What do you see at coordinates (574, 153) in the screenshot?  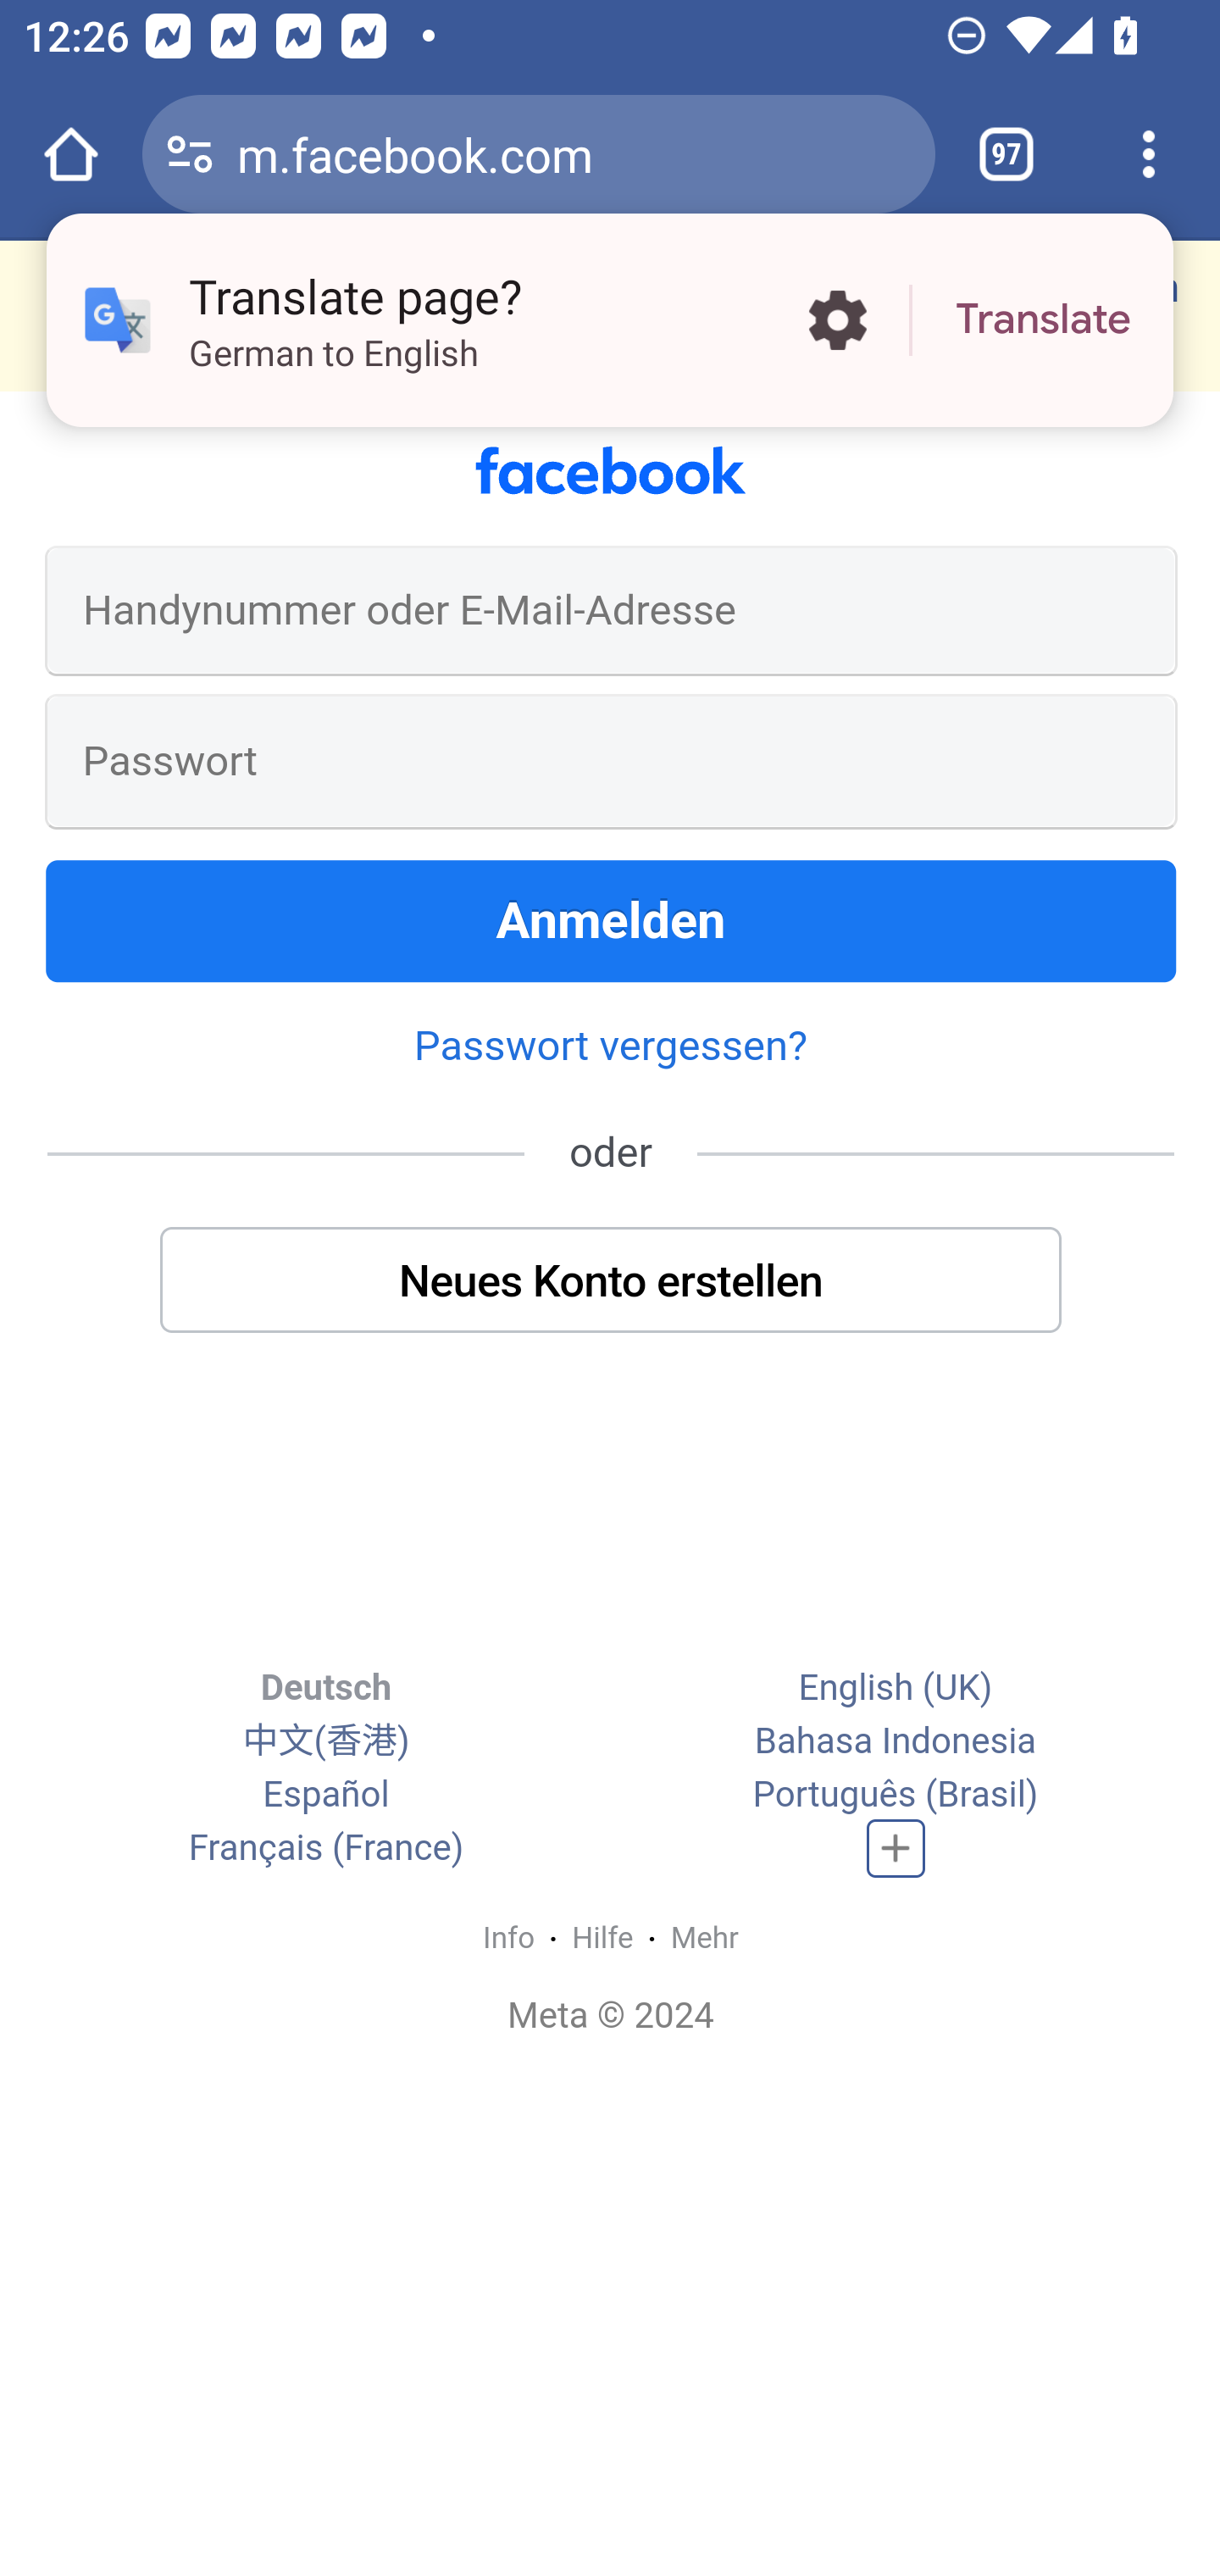 I see `m.facebook.com` at bounding box center [574, 153].